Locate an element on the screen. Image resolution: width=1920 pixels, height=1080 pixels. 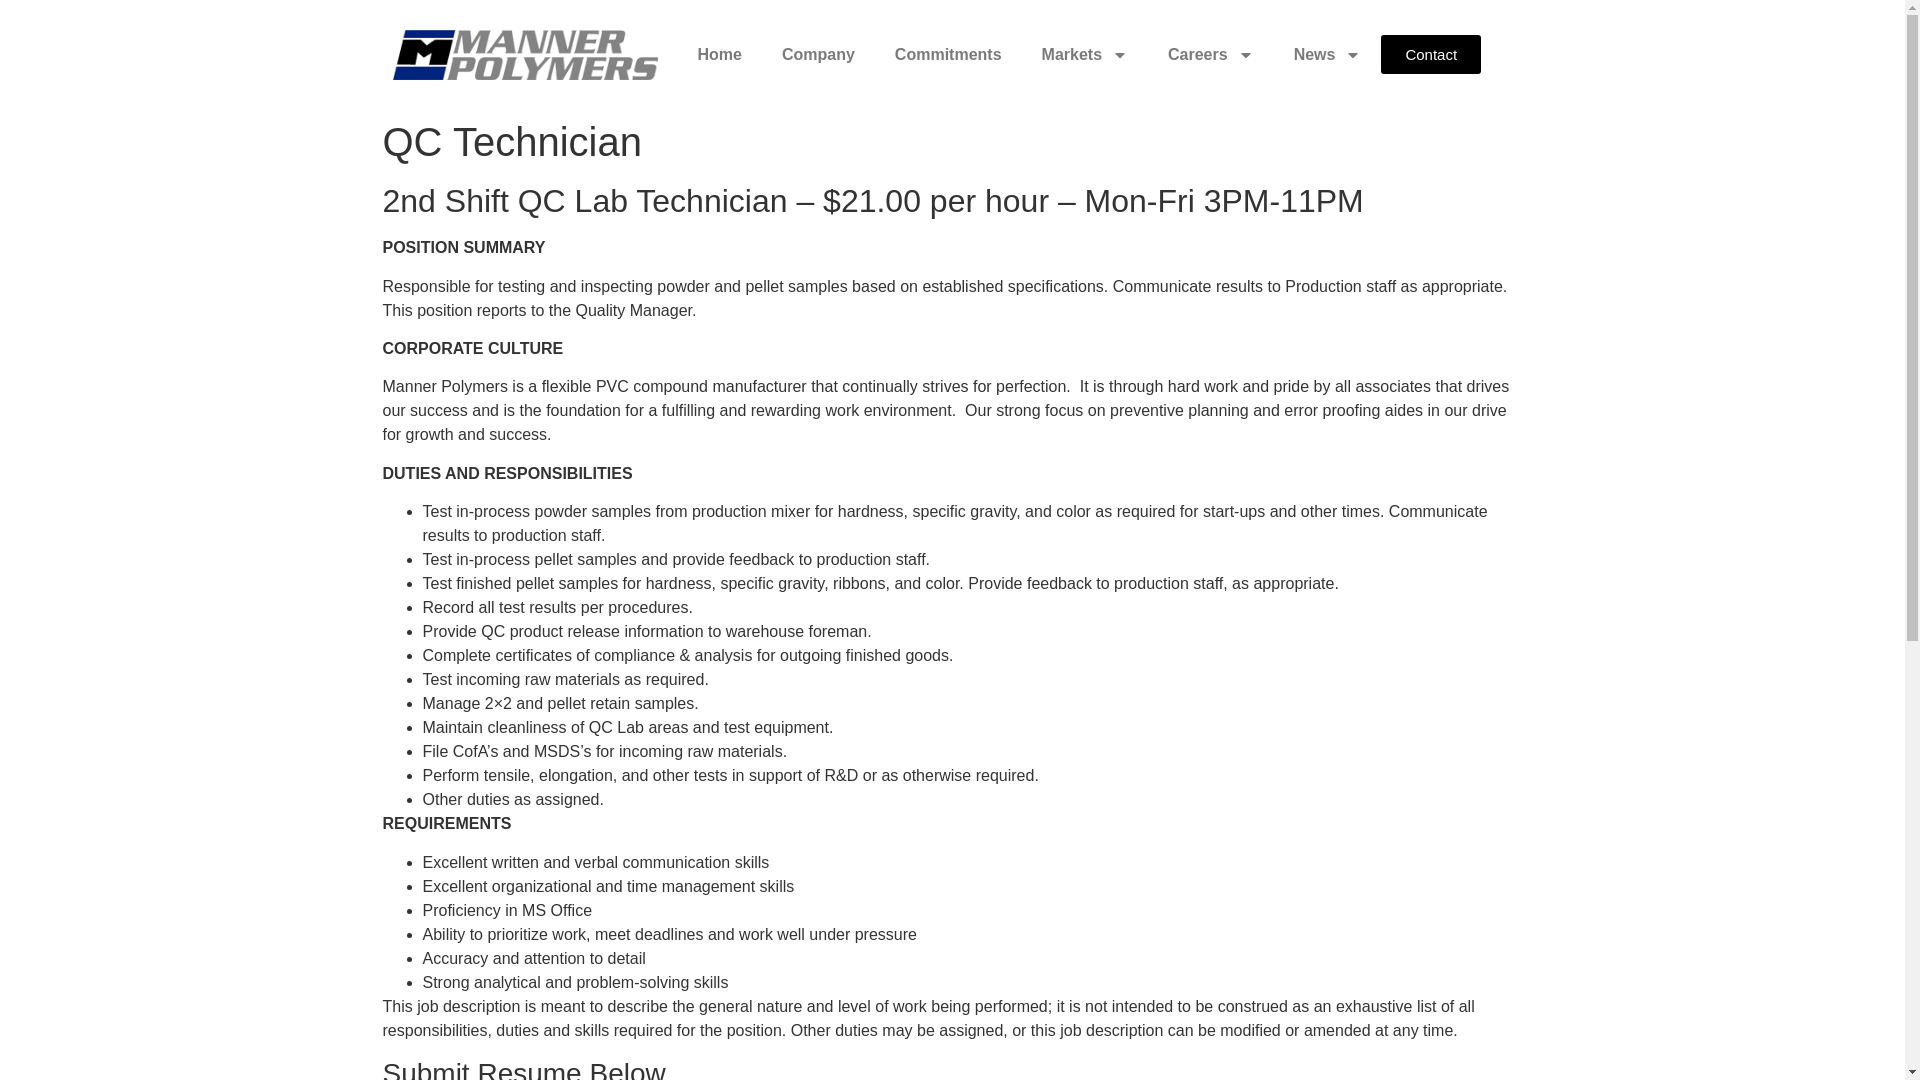
Commitments is located at coordinates (948, 54).